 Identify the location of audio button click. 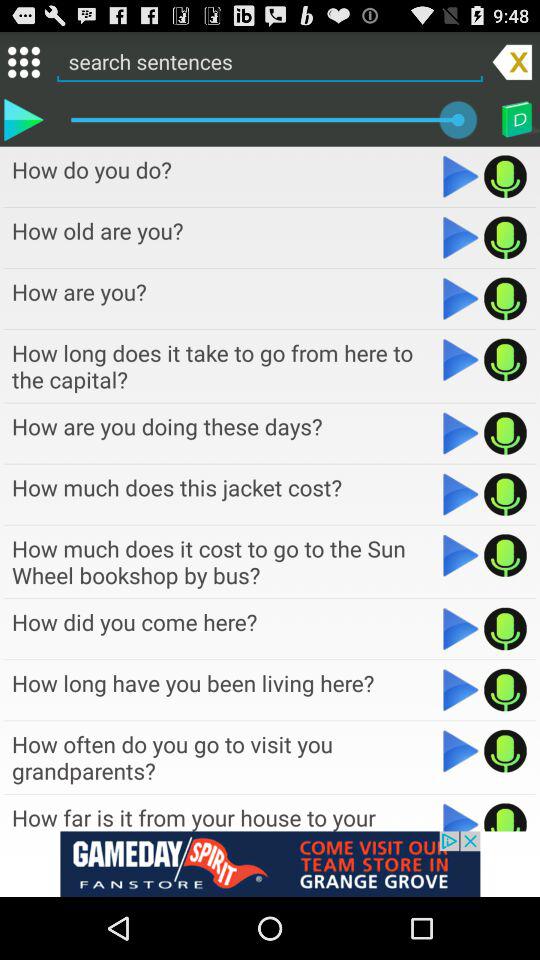
(506, 555).